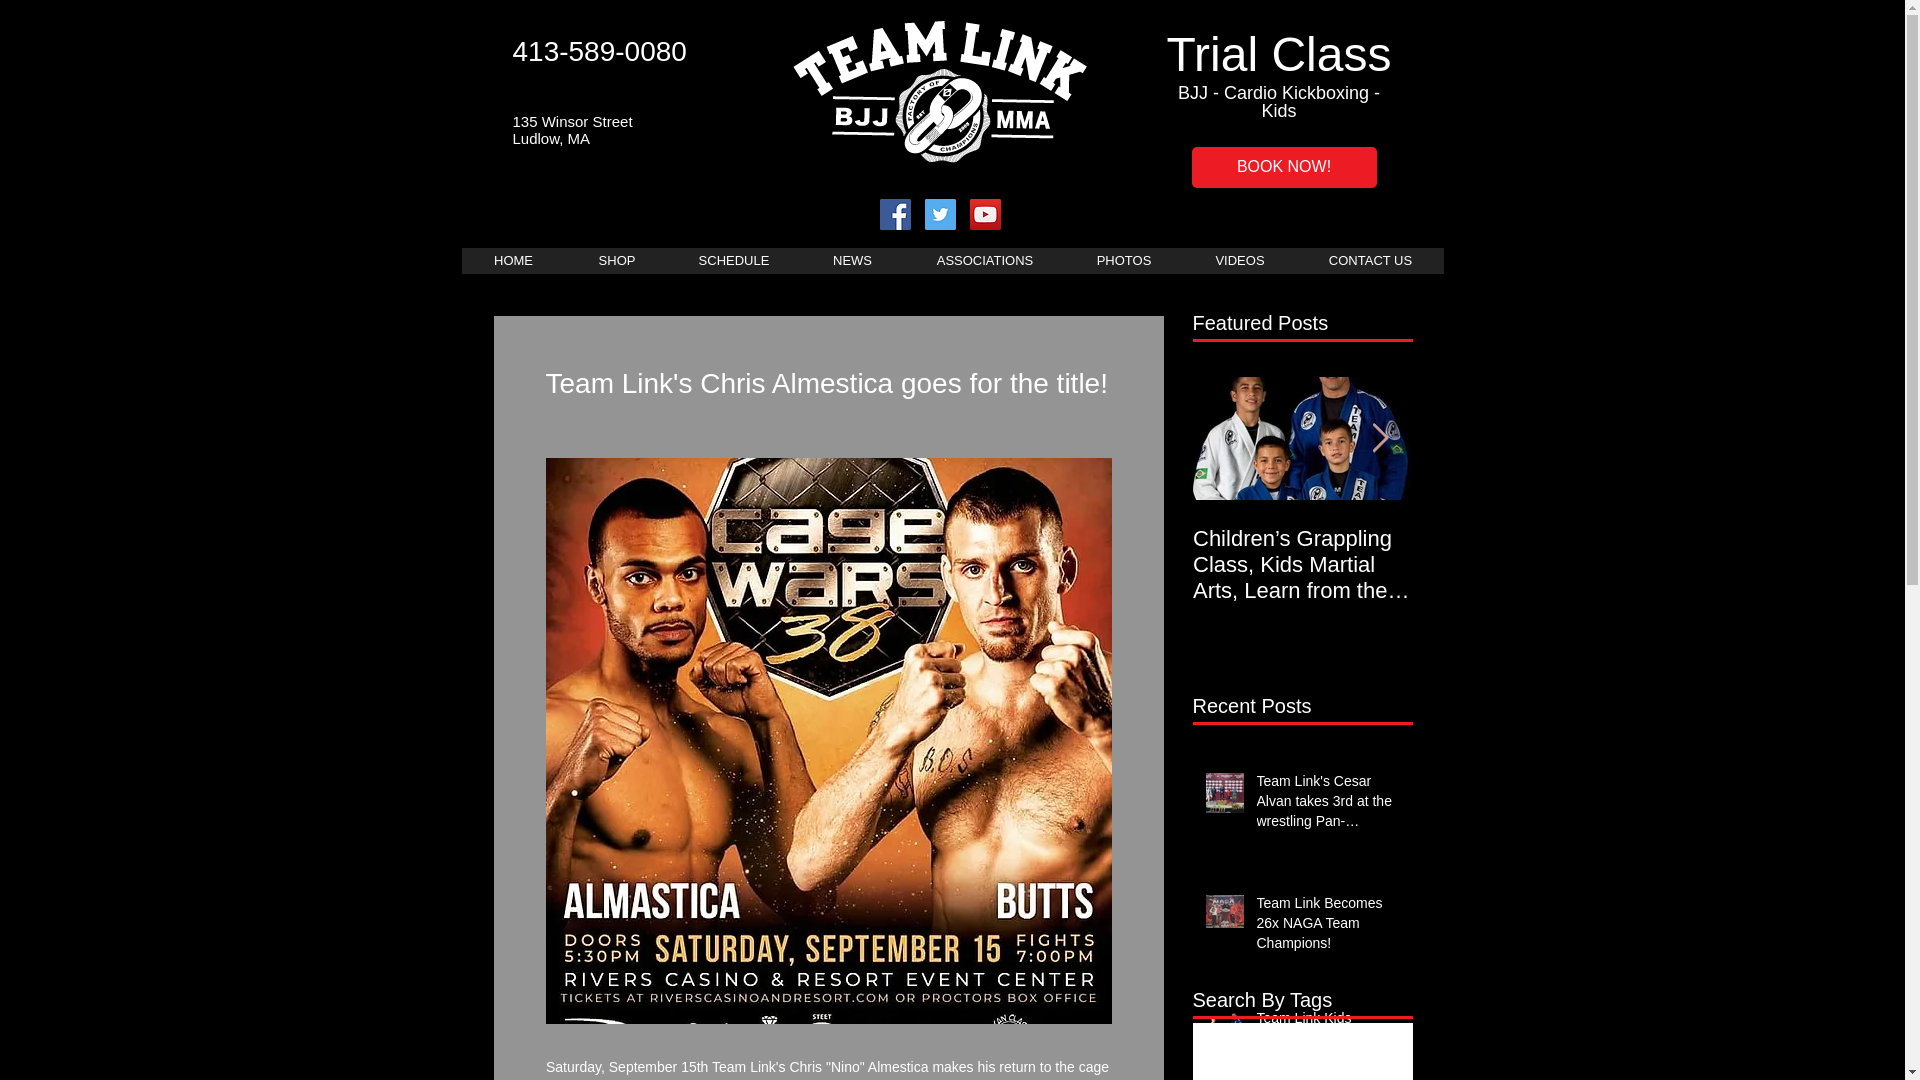  I want to click on Marco Alvan Brazilian Jiu Jitsu Seminar, so click(1522, 551).